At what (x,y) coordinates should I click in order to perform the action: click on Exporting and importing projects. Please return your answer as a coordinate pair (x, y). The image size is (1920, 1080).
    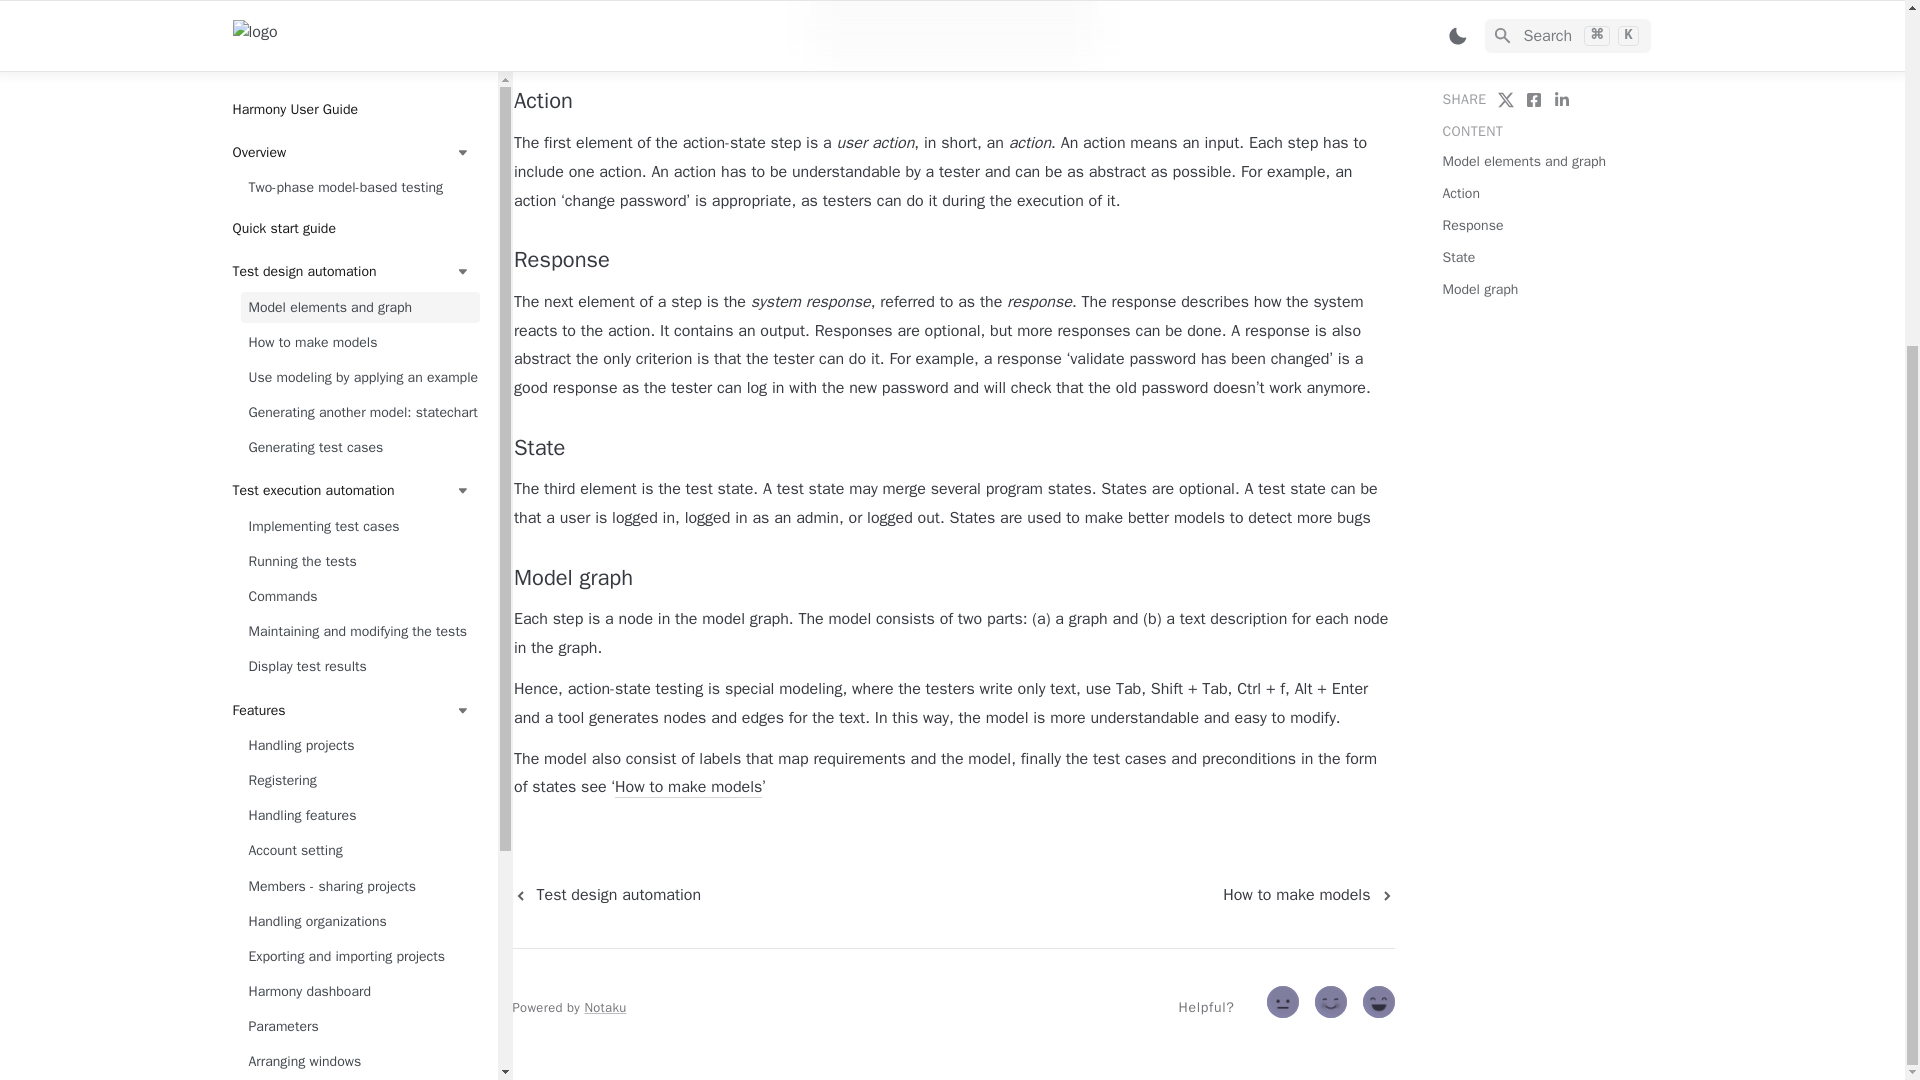
    Looking at the image, I should click on (359, 458).